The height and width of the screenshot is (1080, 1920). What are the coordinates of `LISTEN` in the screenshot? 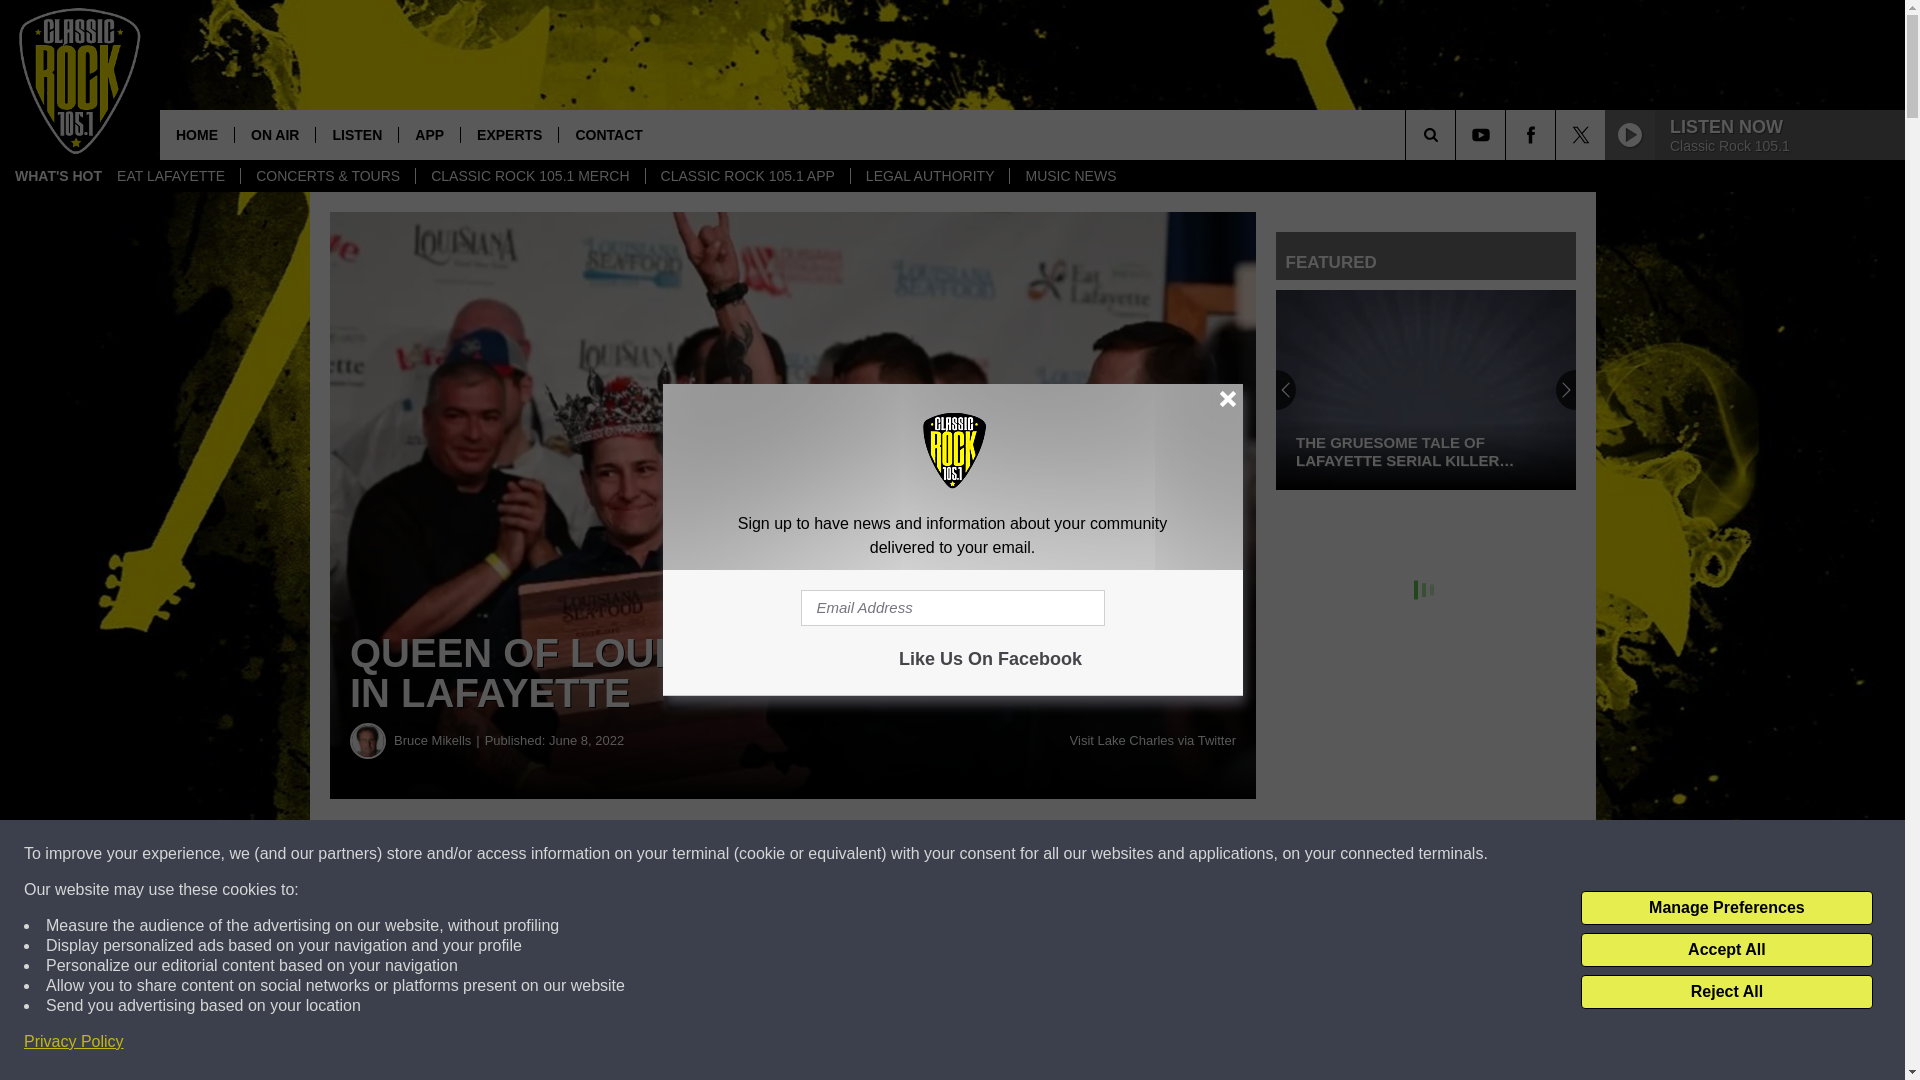 It's located at (356, 134).